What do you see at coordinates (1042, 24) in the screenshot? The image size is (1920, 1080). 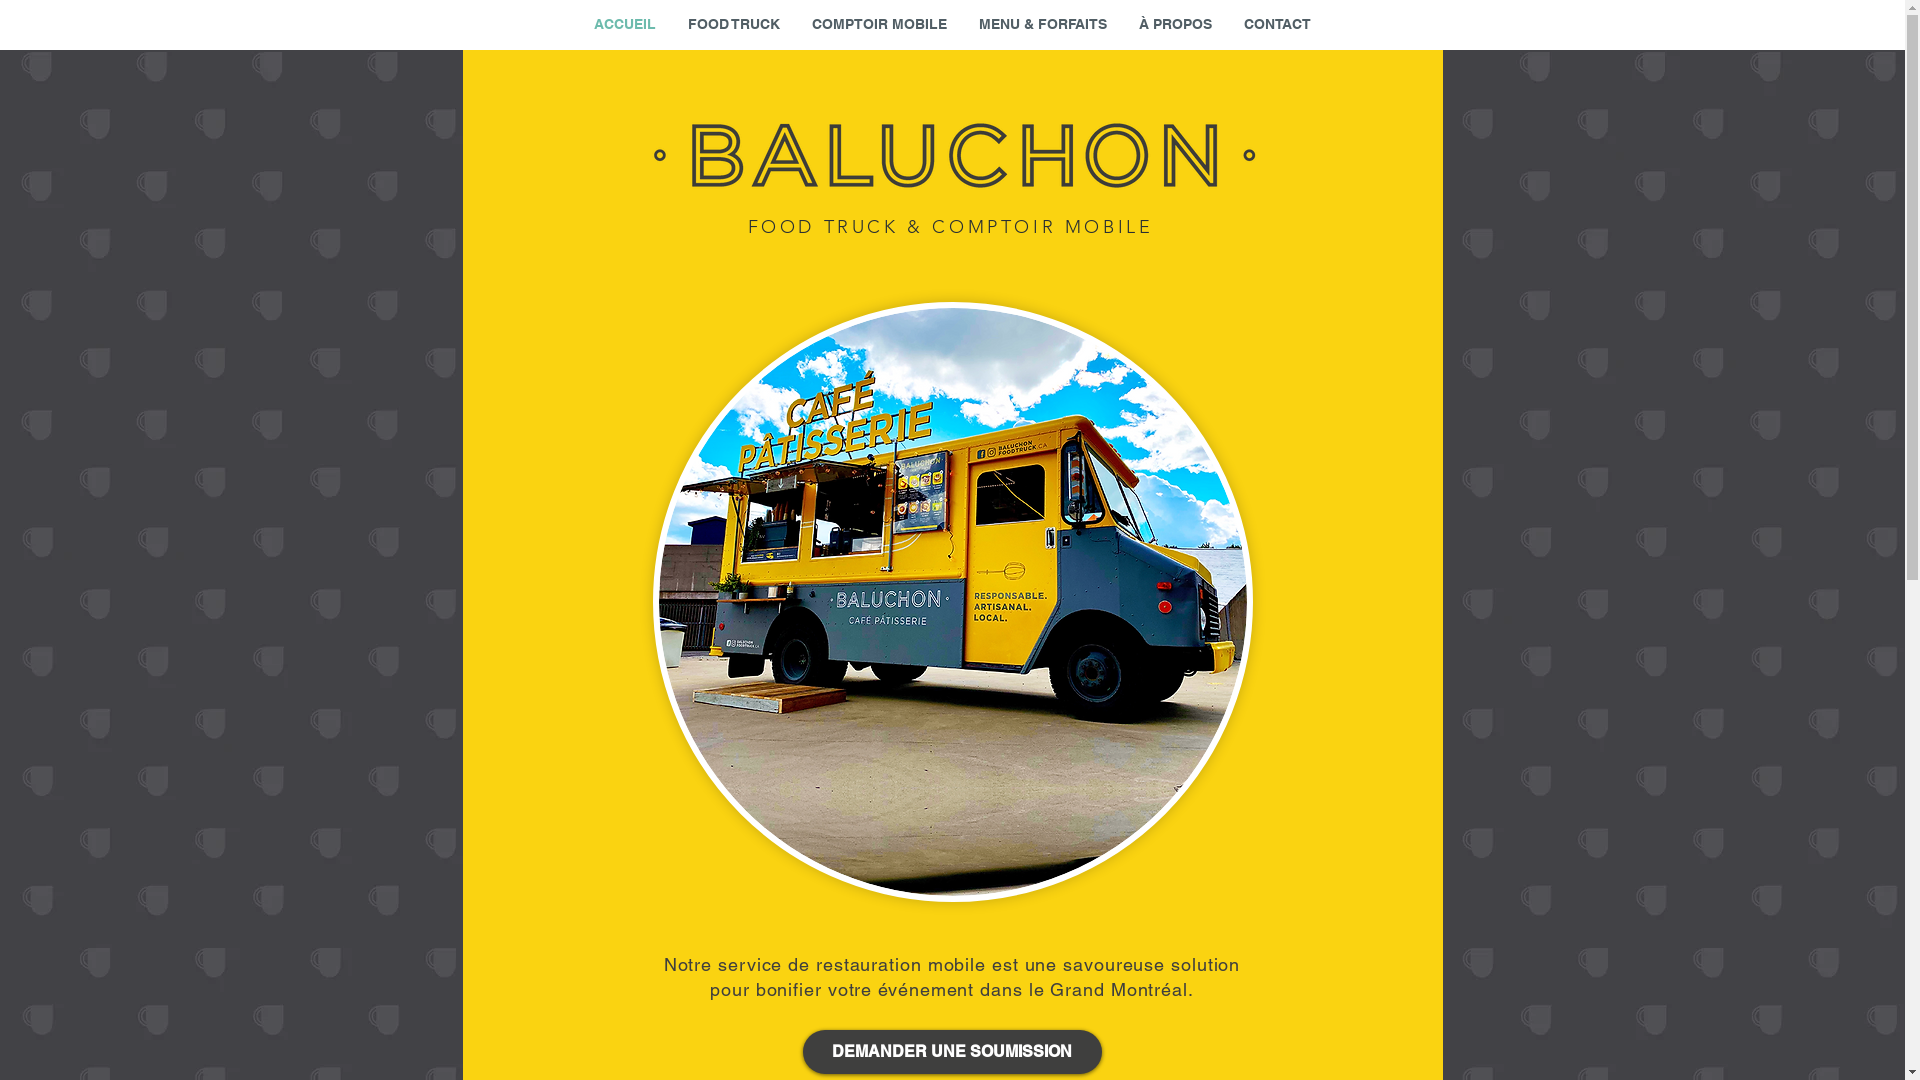 I see `MENU & FORFAITS` at bounding box center [1042, 24].